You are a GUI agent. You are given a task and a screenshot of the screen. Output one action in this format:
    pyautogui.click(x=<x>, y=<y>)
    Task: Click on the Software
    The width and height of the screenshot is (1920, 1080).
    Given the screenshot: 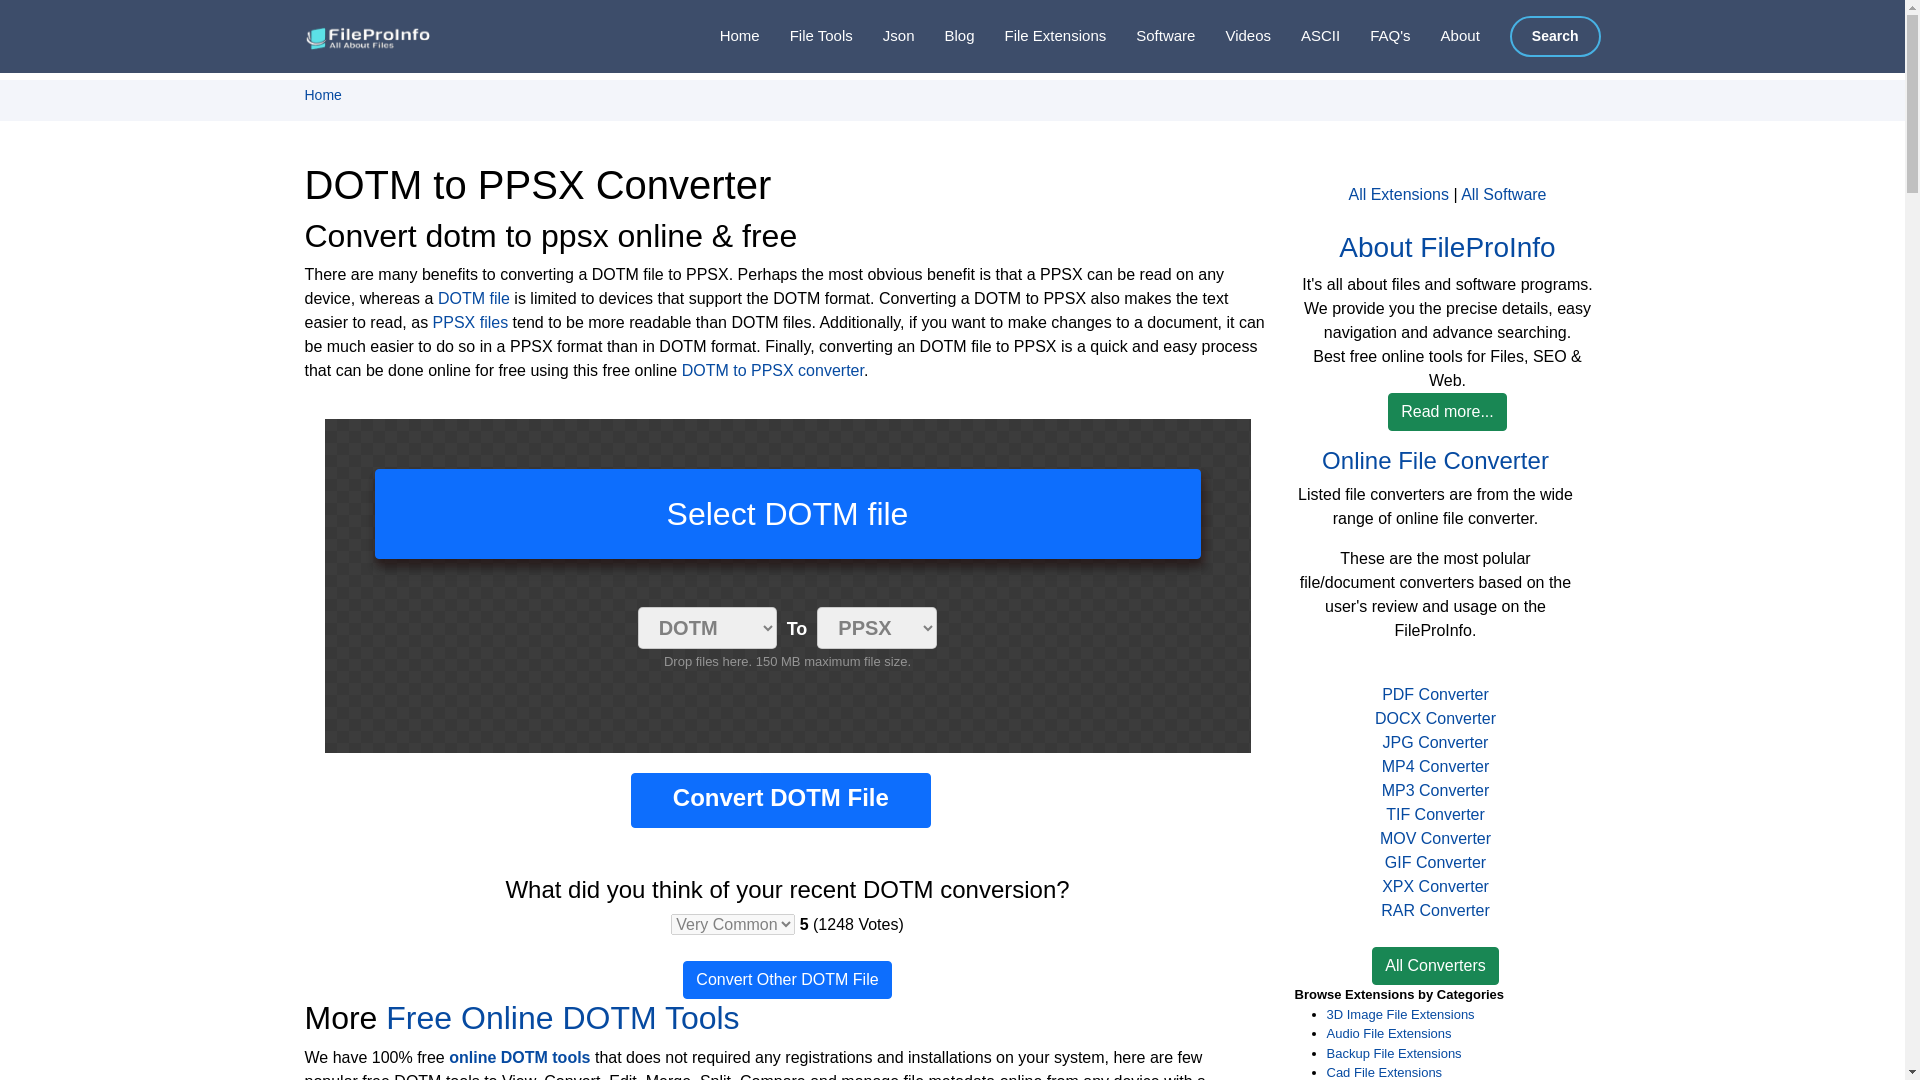 What is the action you would take?
    pyautogui.click(x=1150, y=36)
    